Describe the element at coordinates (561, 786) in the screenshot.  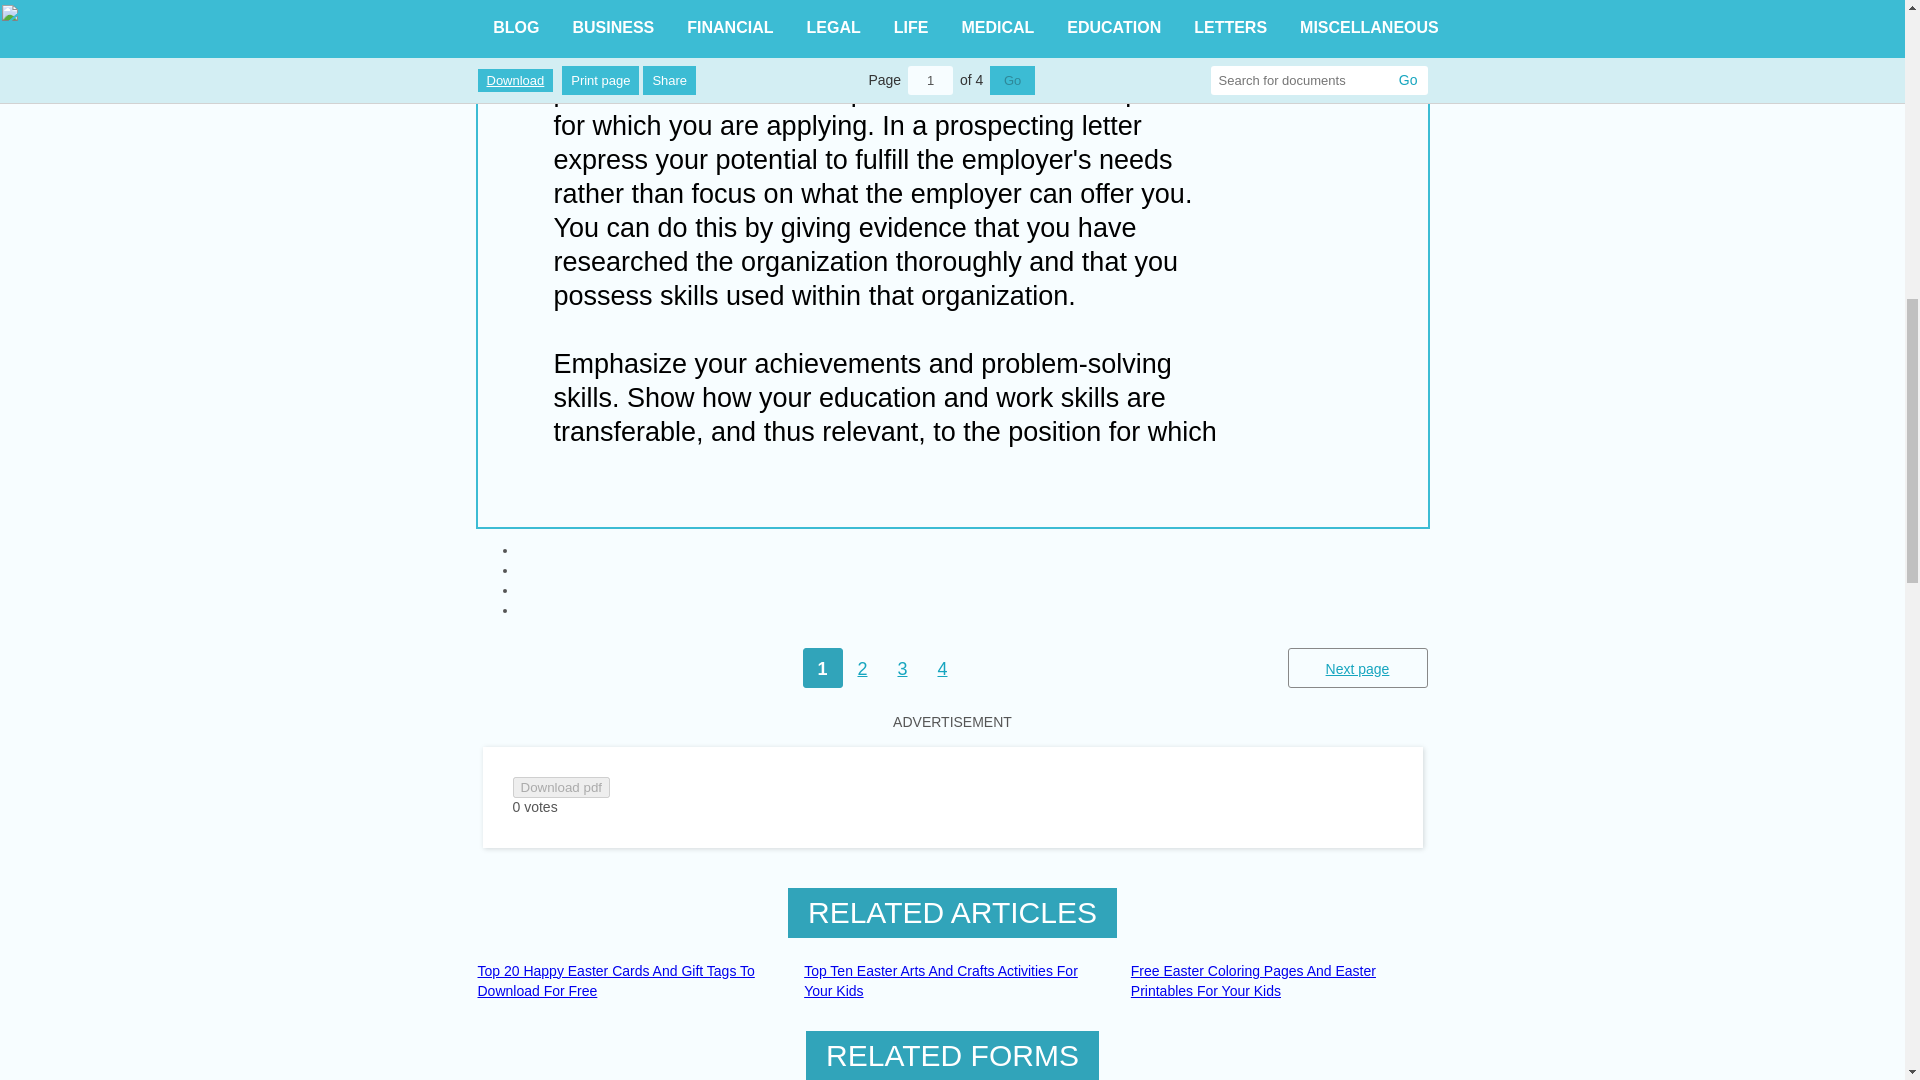
I see `Download pdf` at that location.